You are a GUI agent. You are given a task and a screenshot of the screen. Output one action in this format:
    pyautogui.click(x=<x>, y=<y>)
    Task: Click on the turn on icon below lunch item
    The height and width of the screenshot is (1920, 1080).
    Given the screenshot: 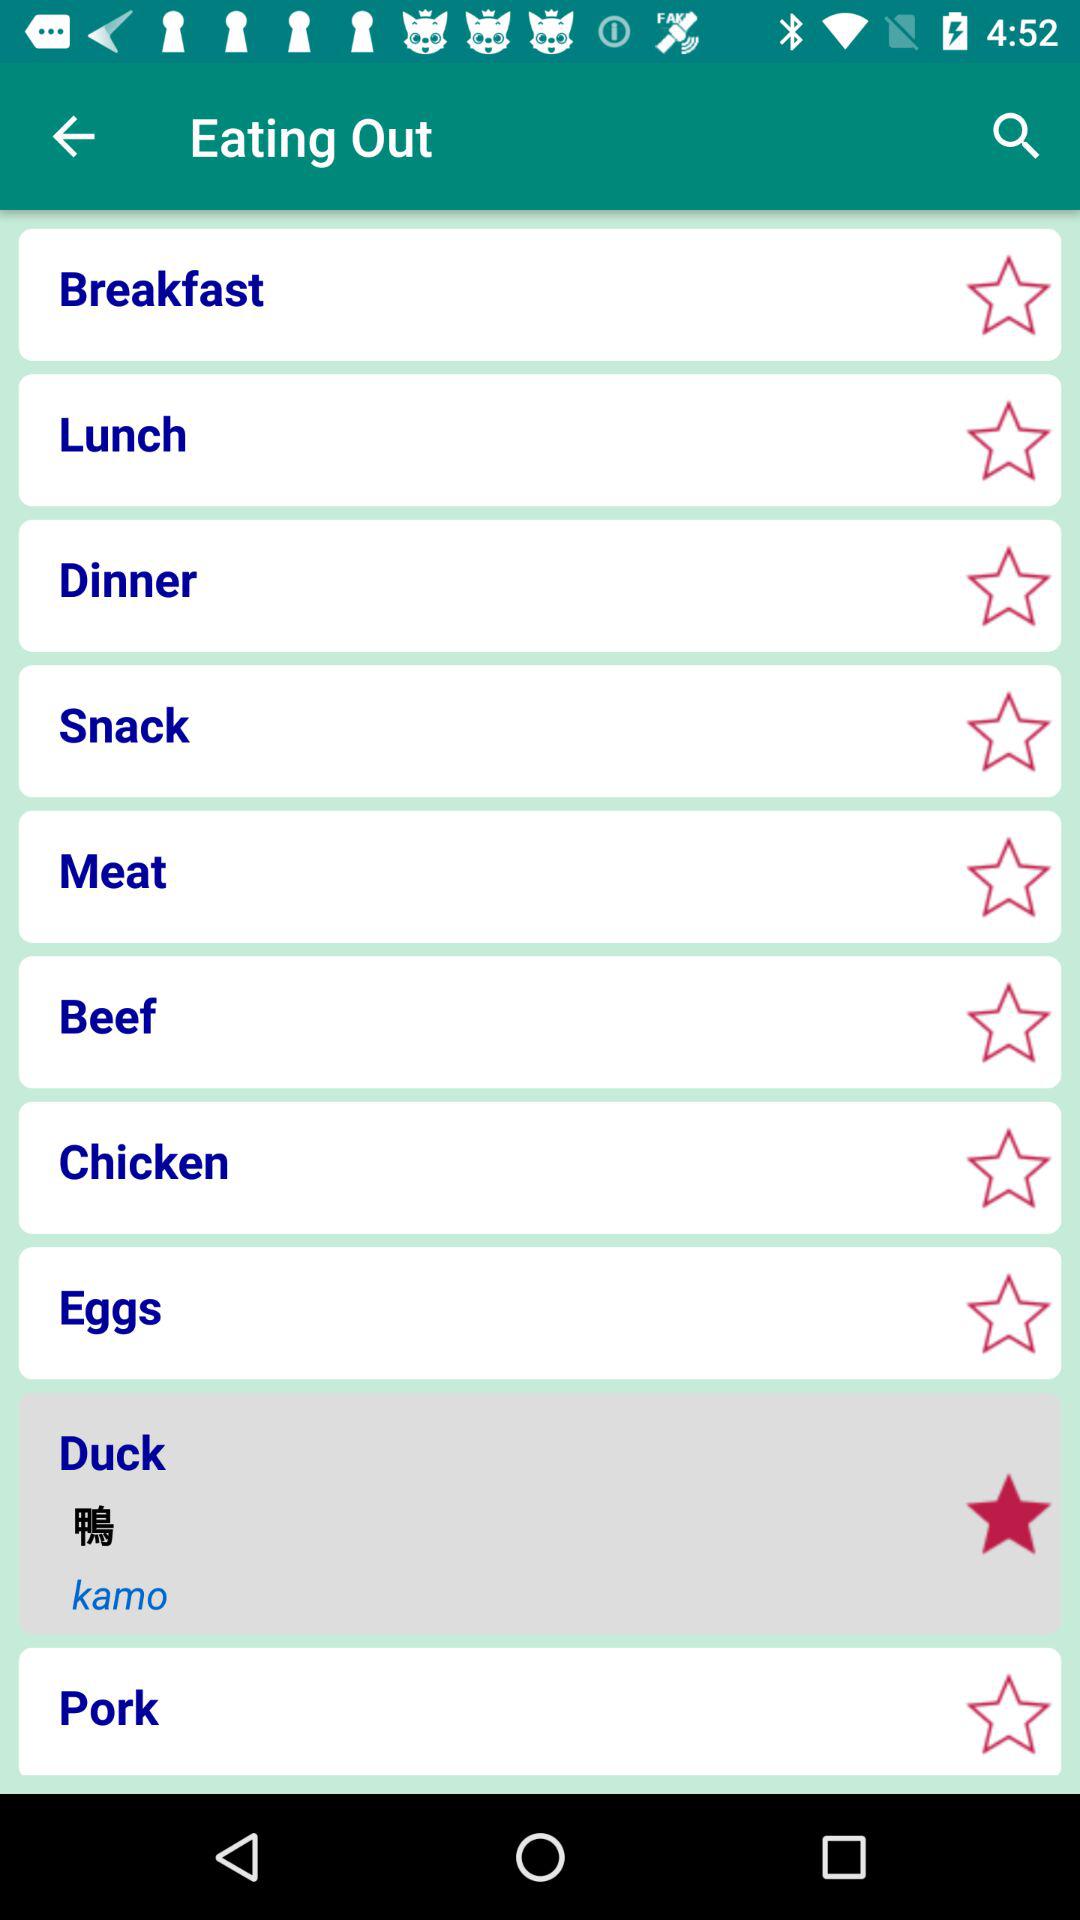 What is the action you would take?
    pyautogui.click(x=480, y=578)
    